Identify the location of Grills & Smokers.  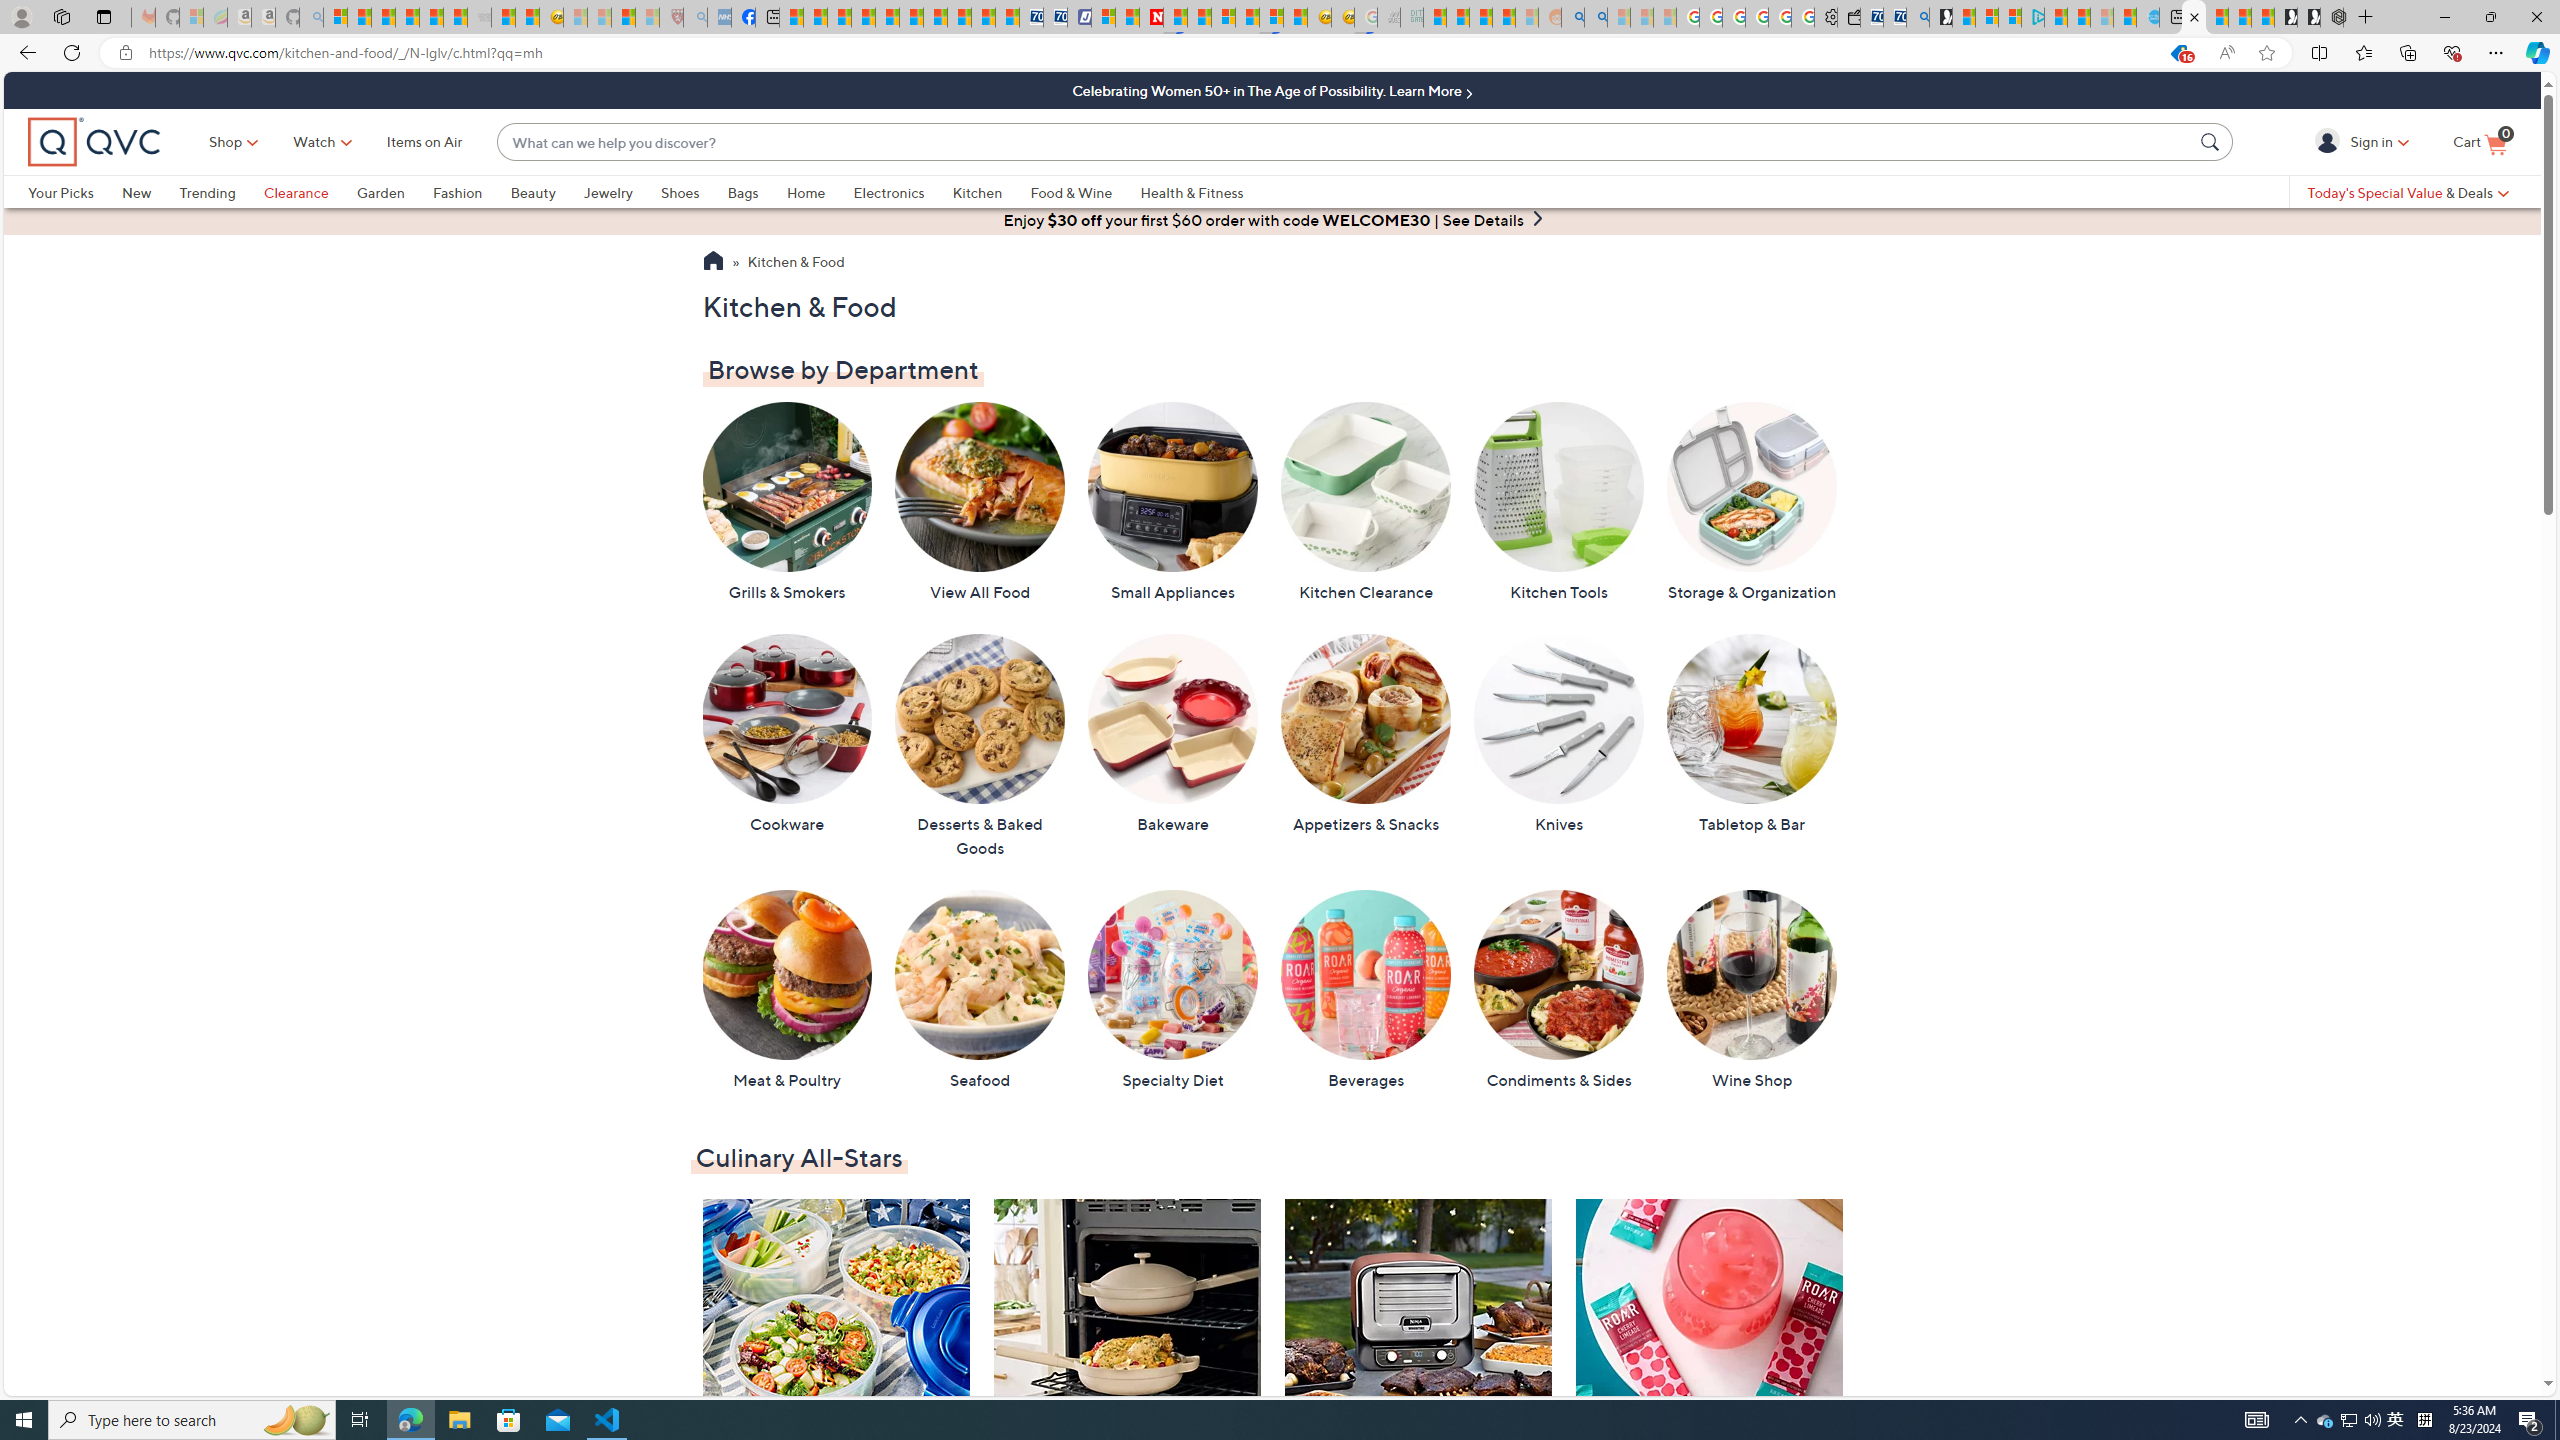
(786, 502).